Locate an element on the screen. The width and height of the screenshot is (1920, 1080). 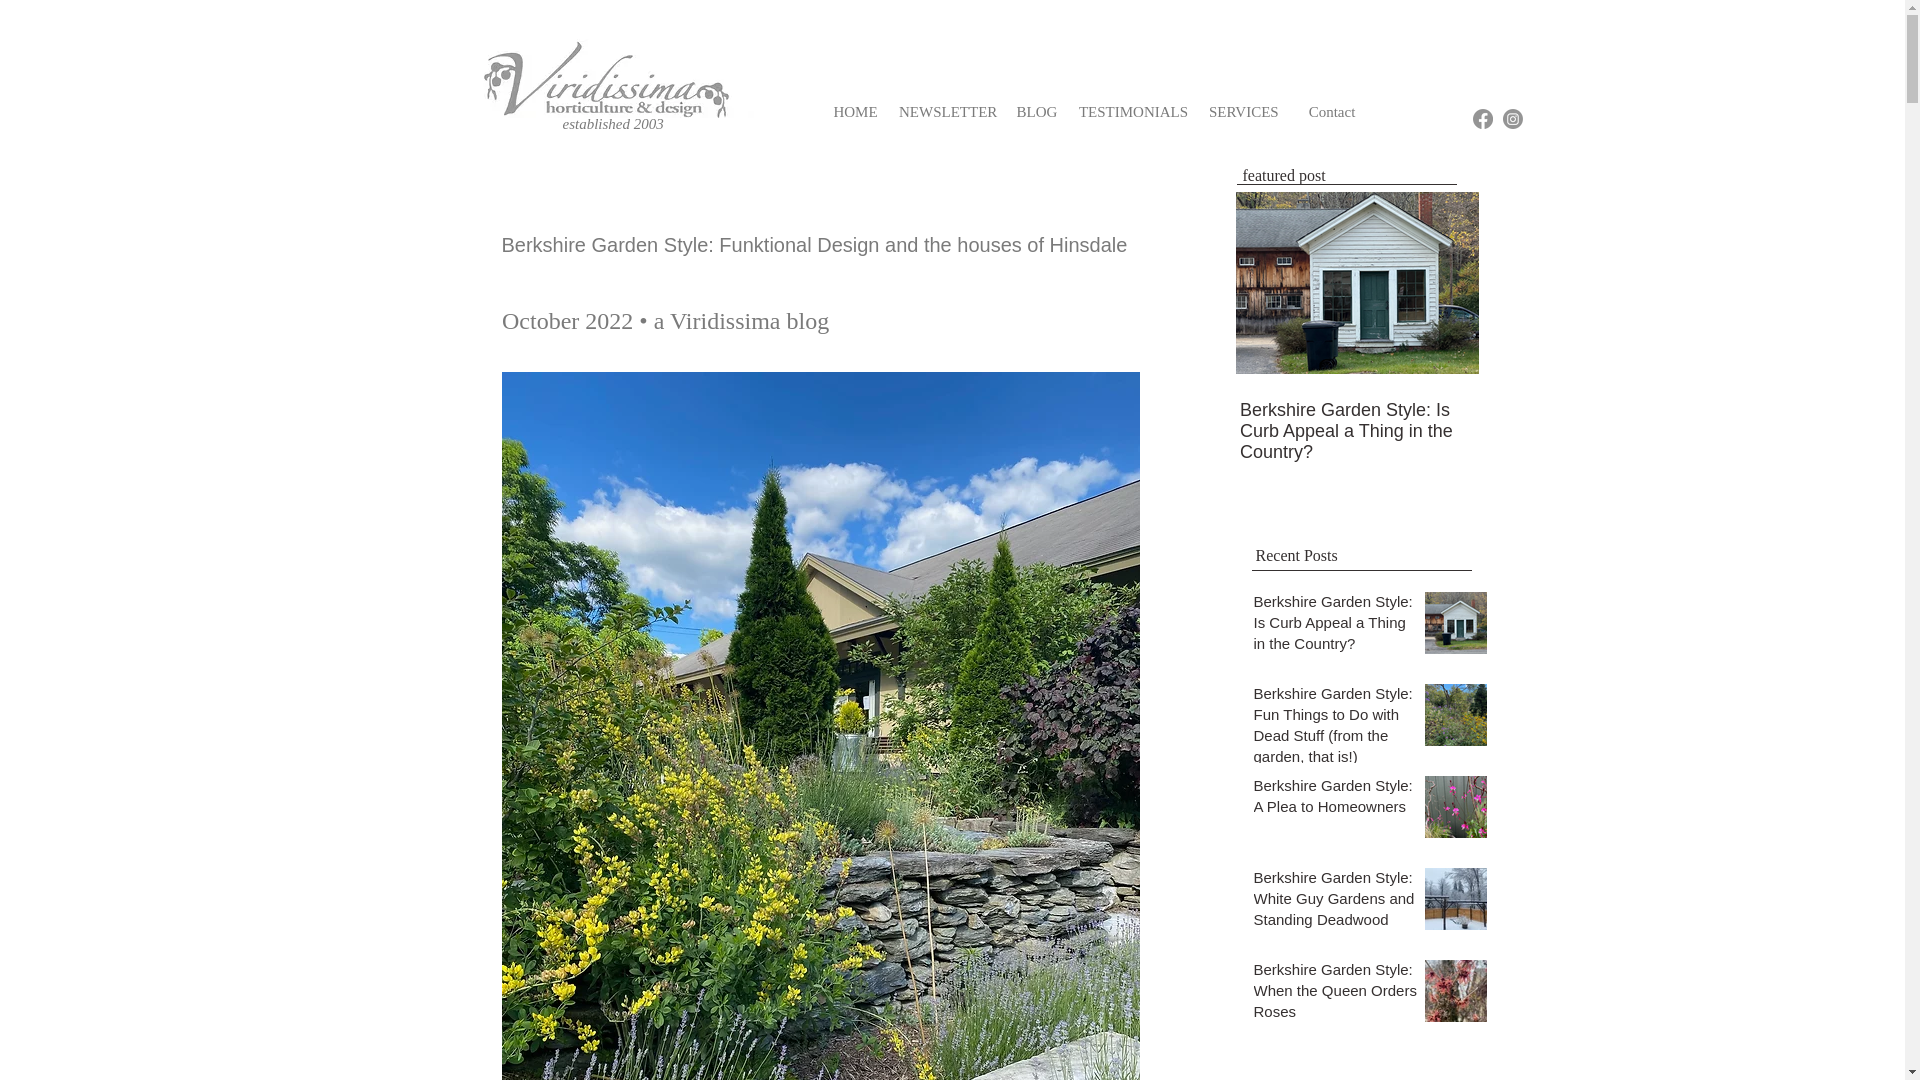
SERVICES is located at coordinates (1241, 111).